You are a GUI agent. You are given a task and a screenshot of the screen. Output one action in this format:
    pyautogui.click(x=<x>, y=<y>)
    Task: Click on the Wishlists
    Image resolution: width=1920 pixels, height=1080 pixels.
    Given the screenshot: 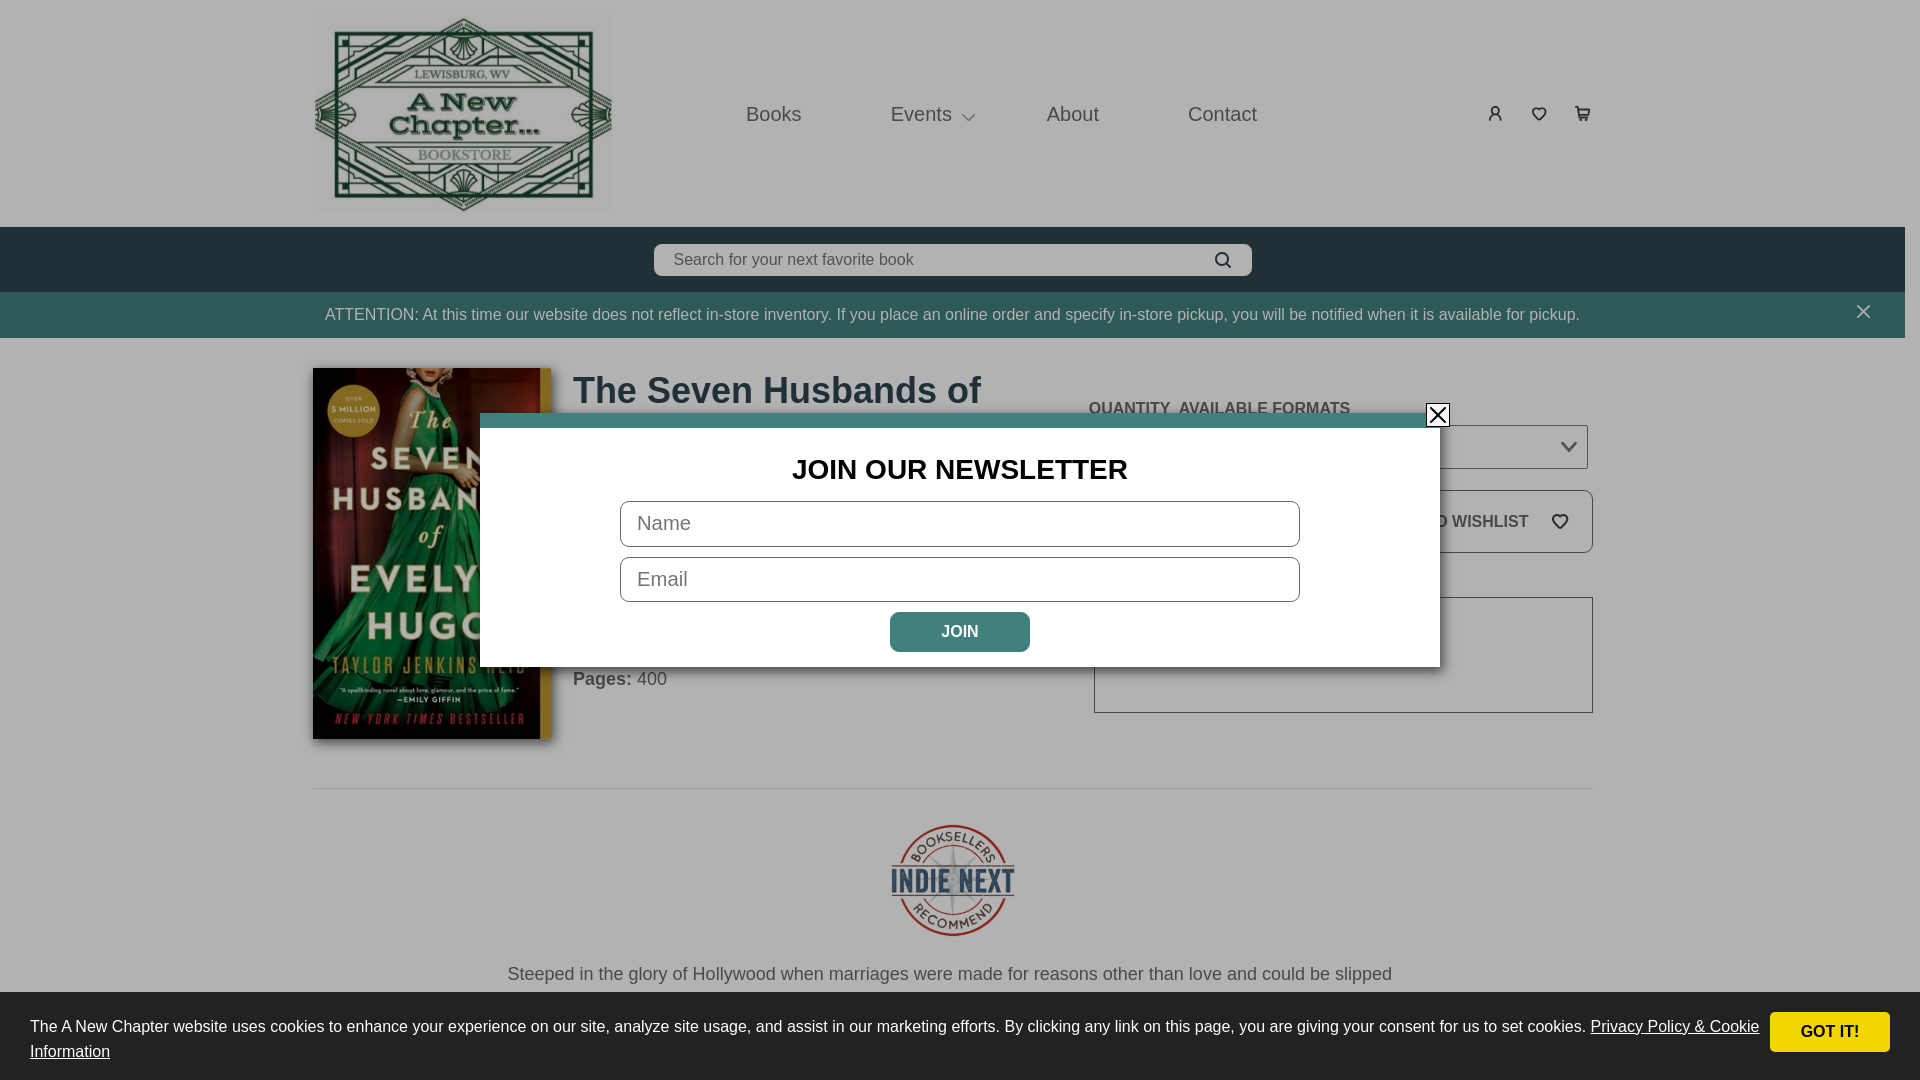 What is the action you would take?
    pyautogui.click(x=1540, y=114)
    